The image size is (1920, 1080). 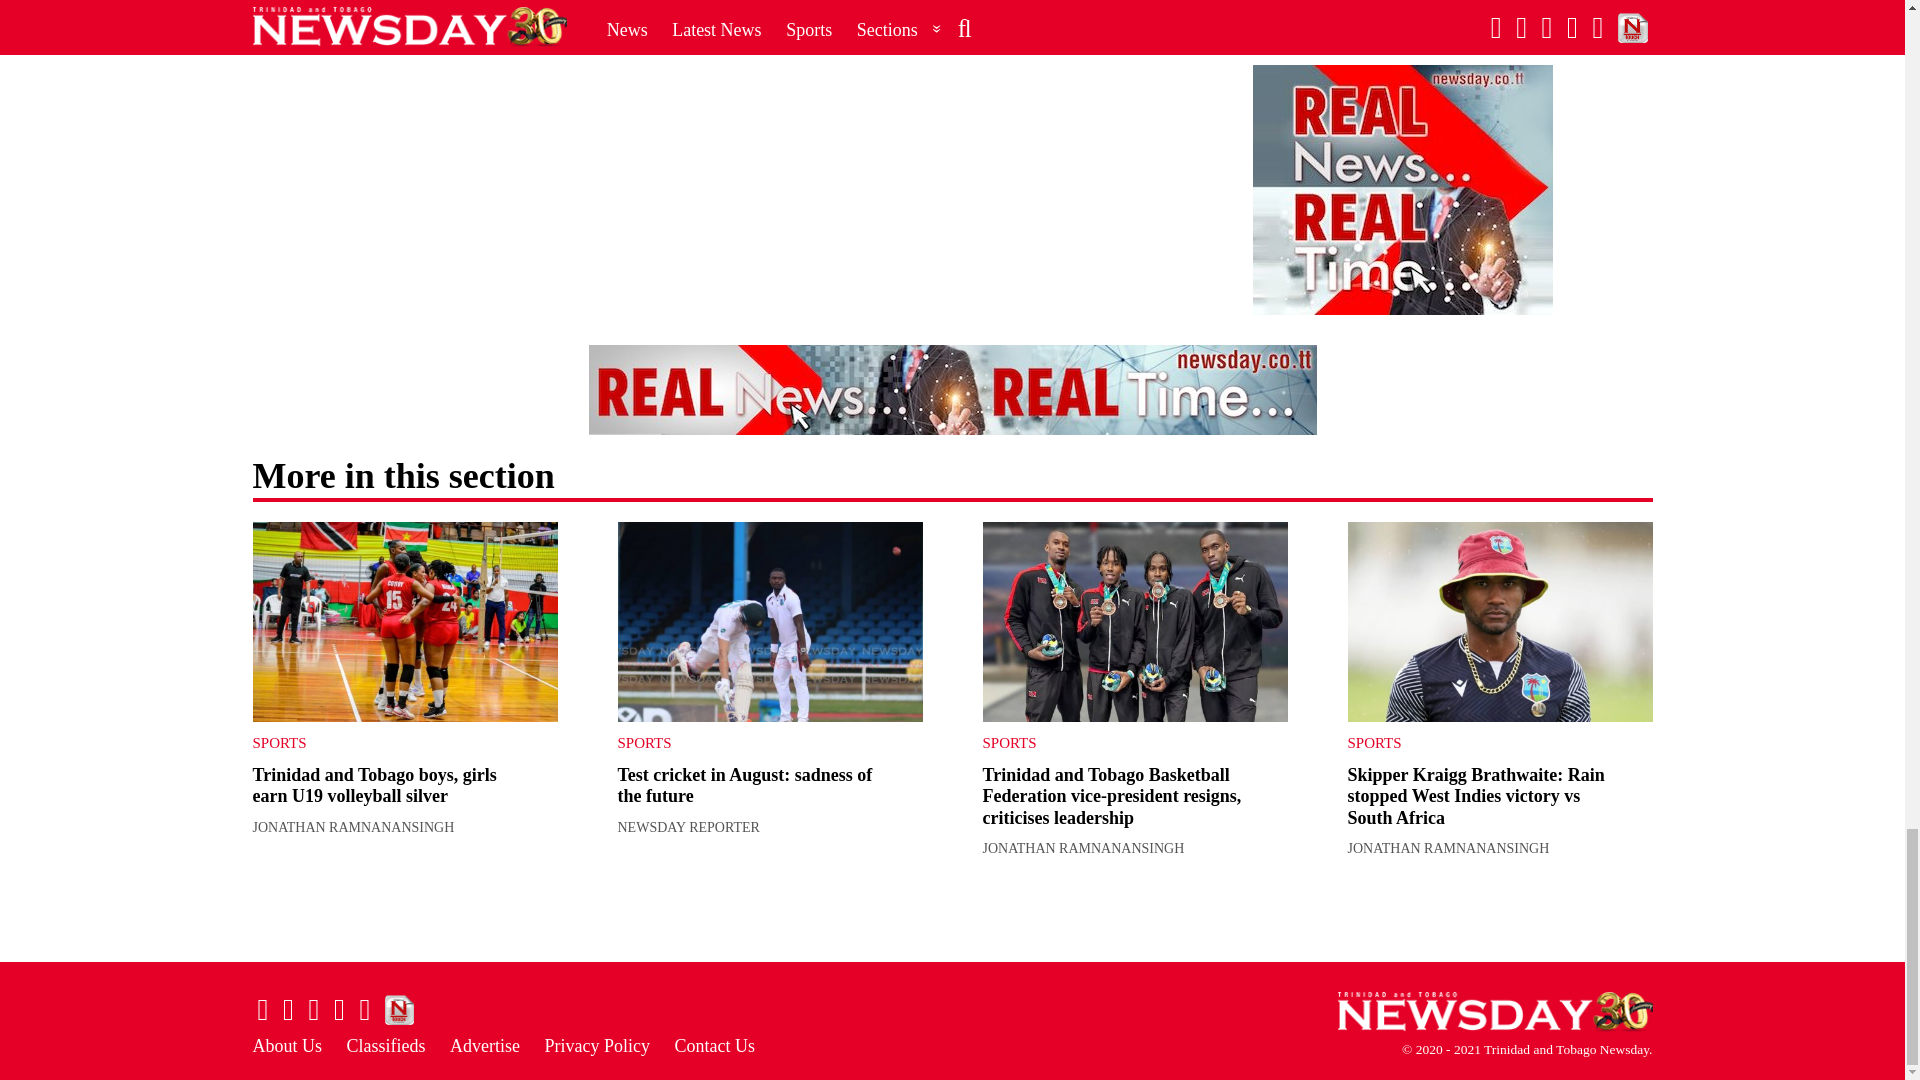 I want to click on SPORTS, so click(x=388, y=743).